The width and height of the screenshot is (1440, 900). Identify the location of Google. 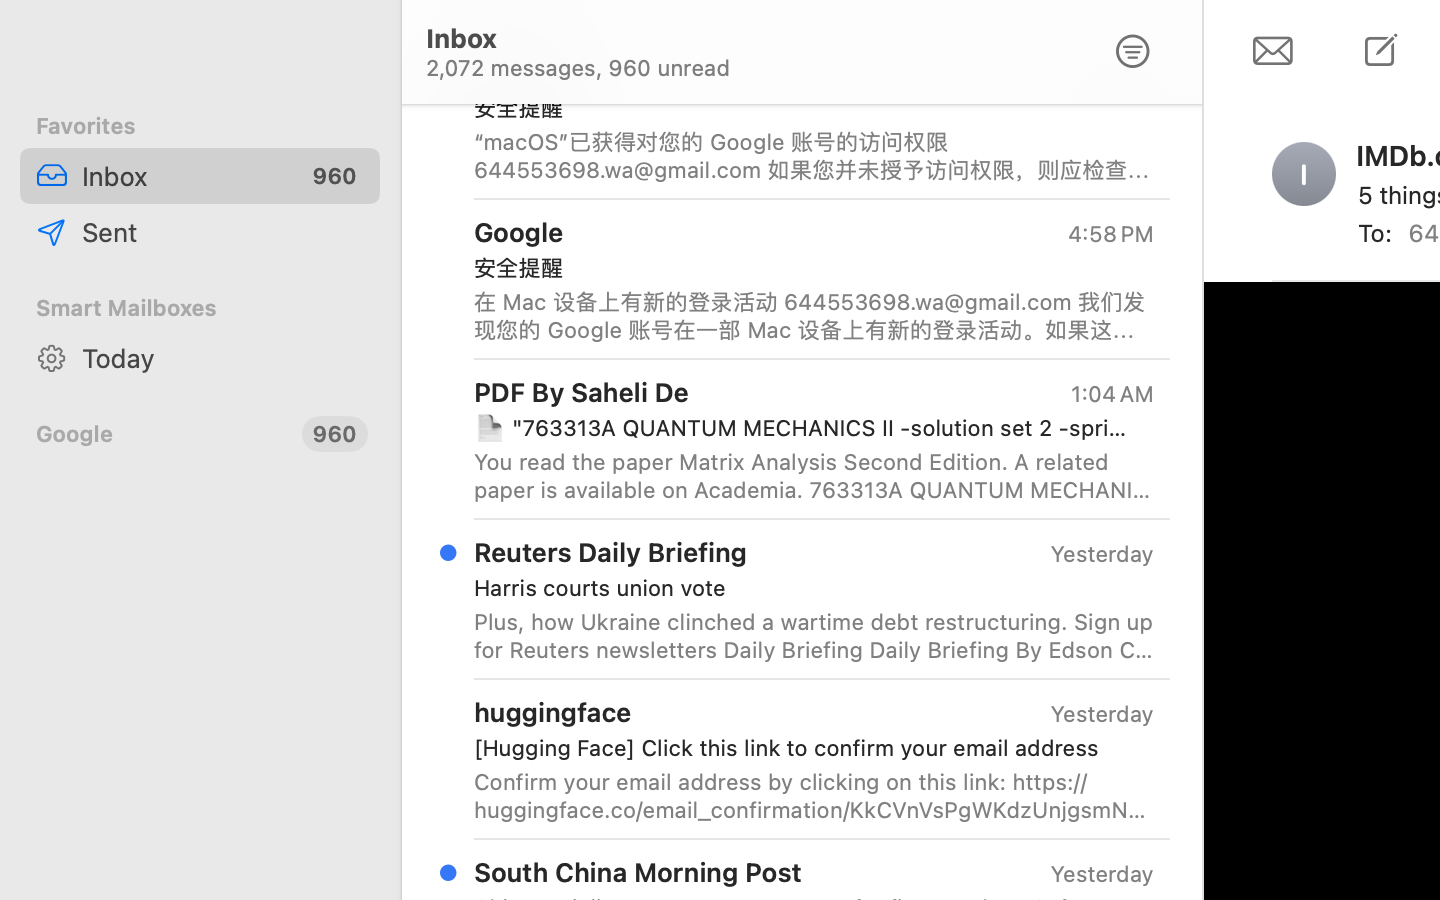
(161, 434).